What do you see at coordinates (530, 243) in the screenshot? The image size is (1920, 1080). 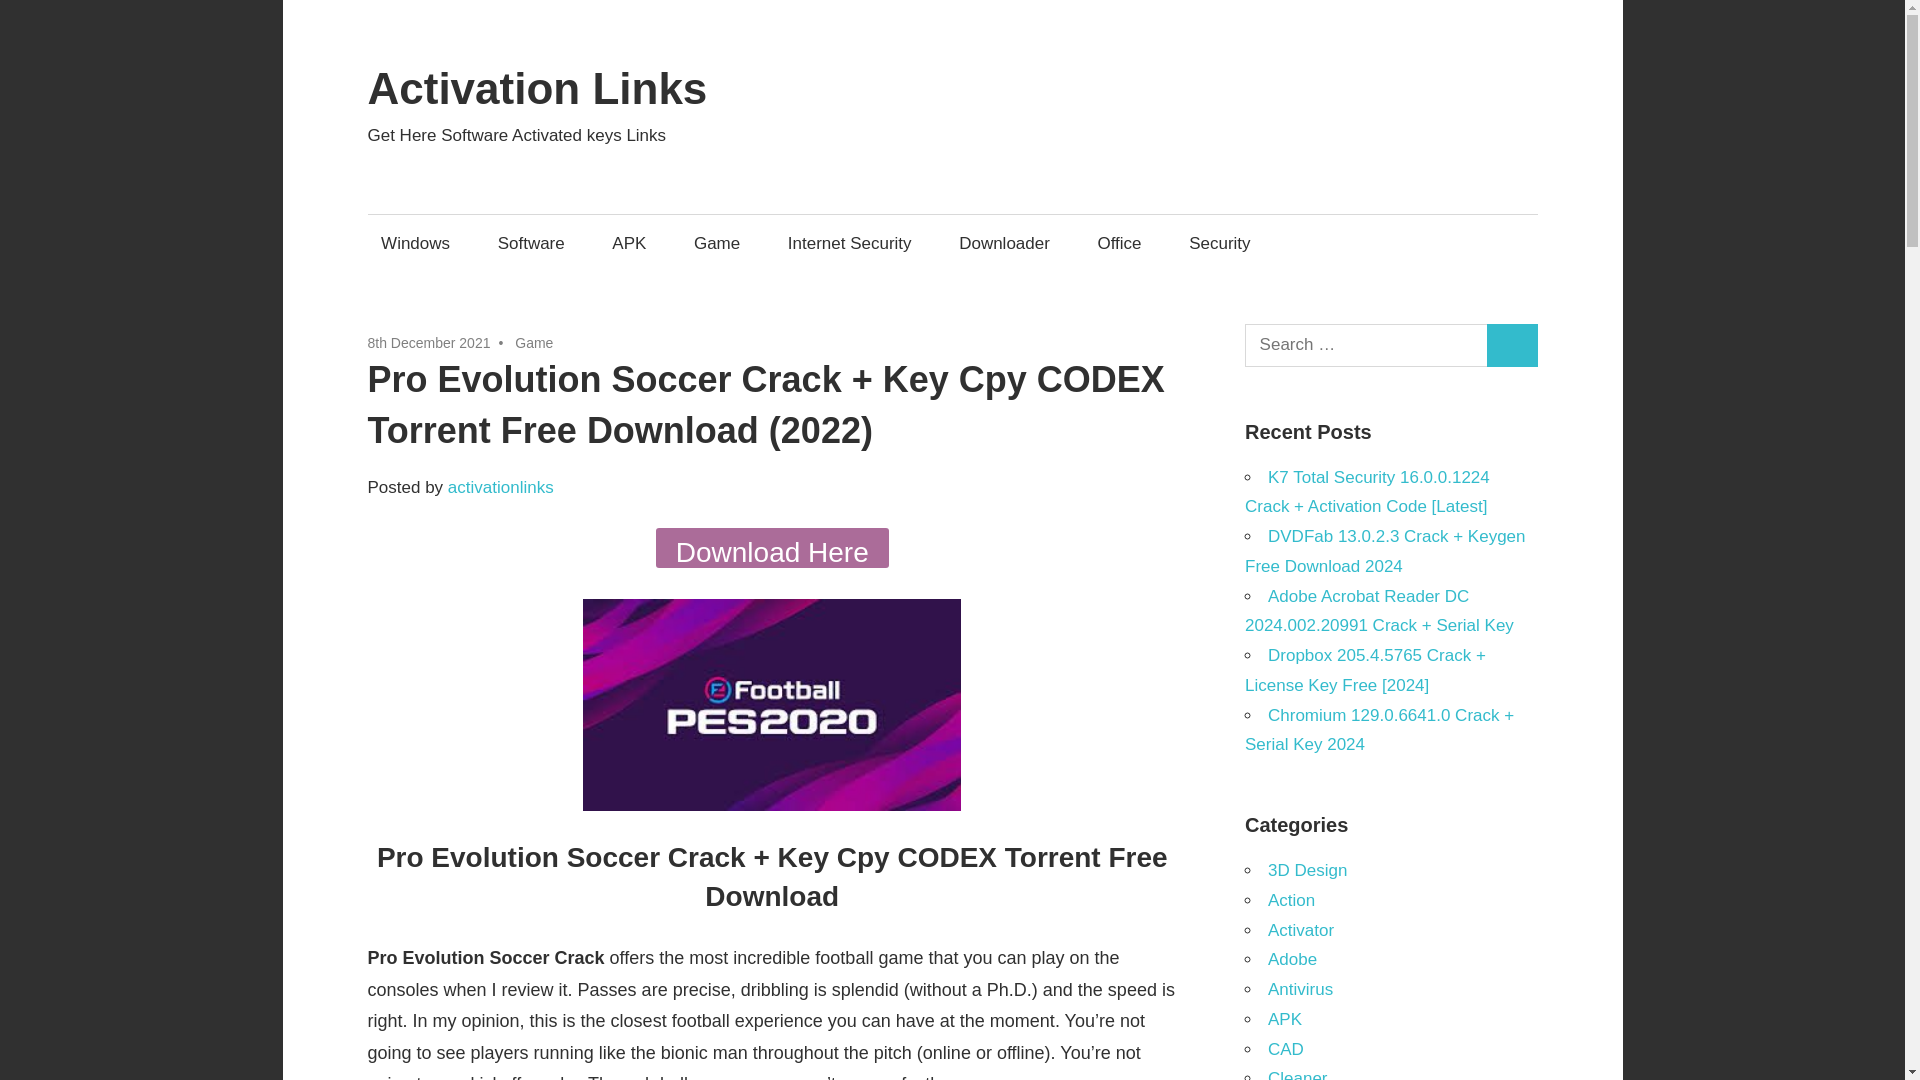 I see `Software` at bounding box center [530, 243].